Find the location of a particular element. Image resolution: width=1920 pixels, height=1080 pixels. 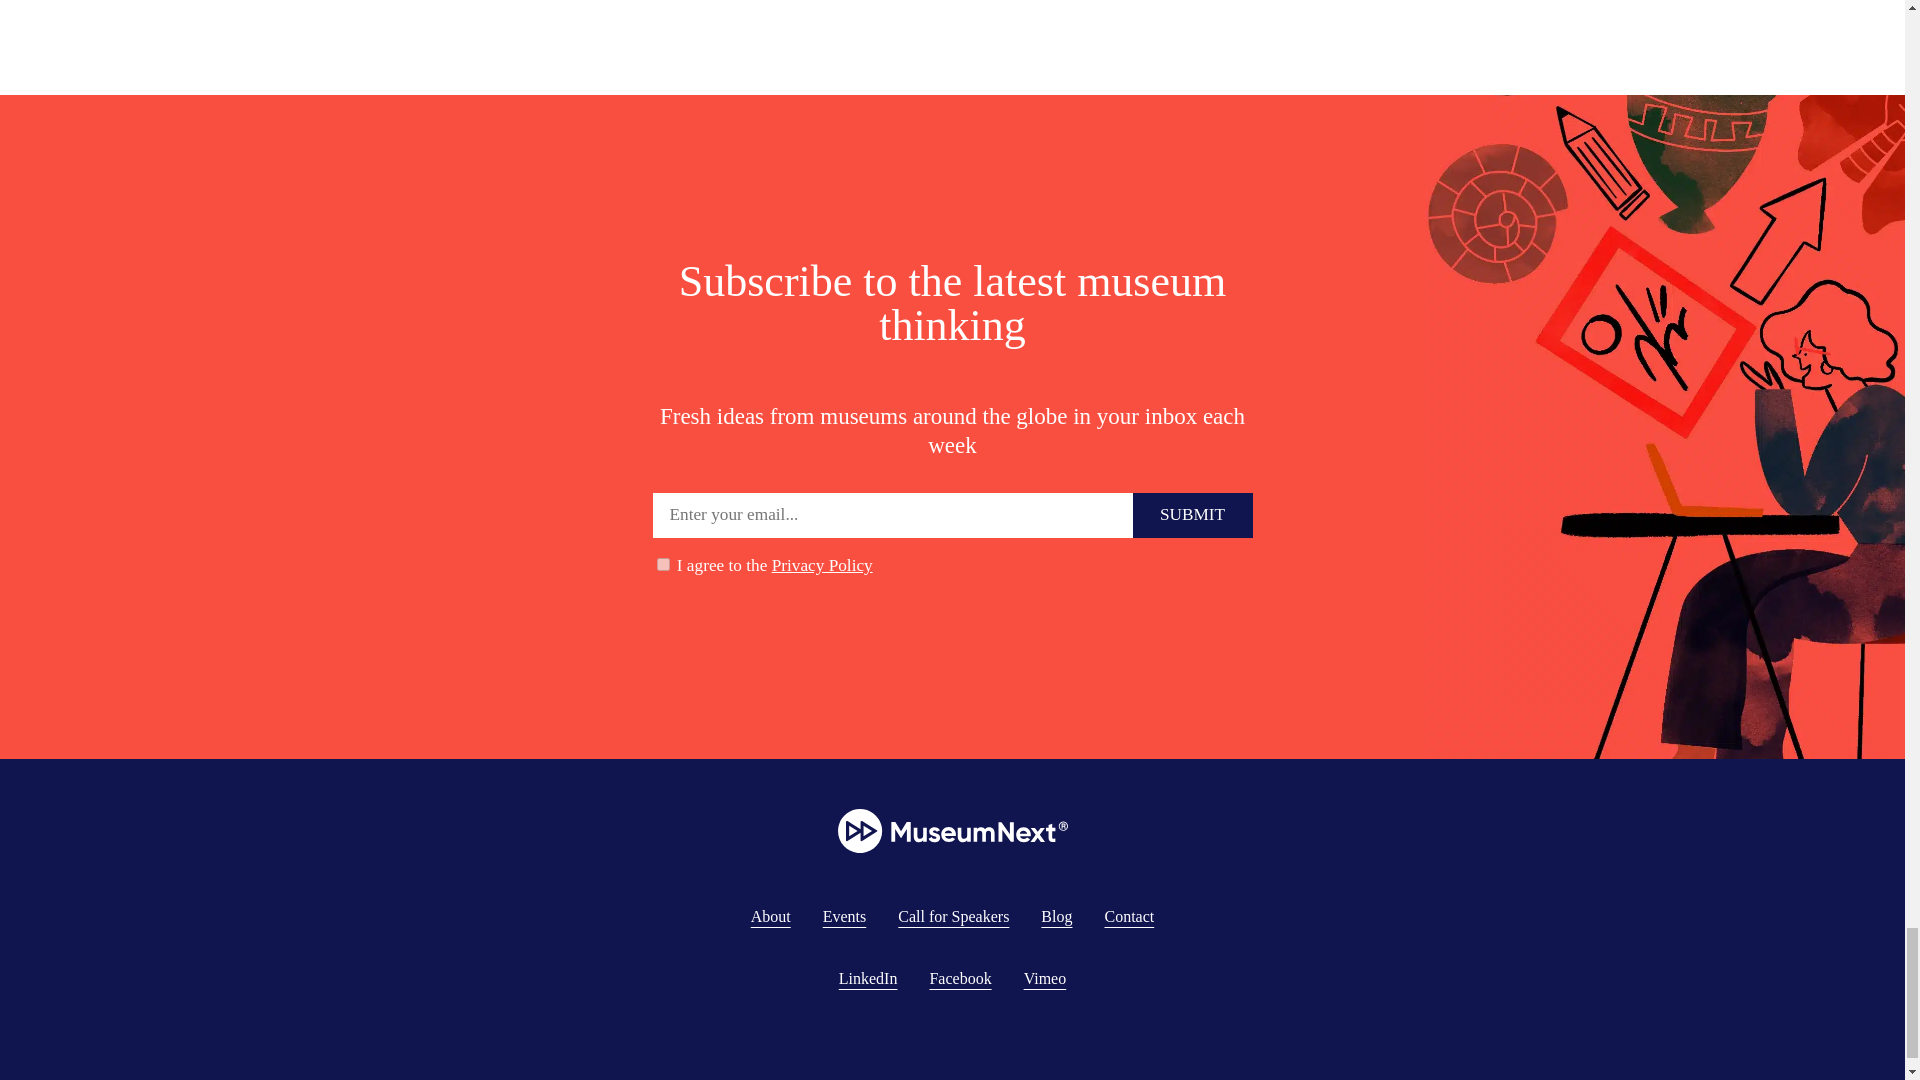

1 is located at coordinates (662, 564).